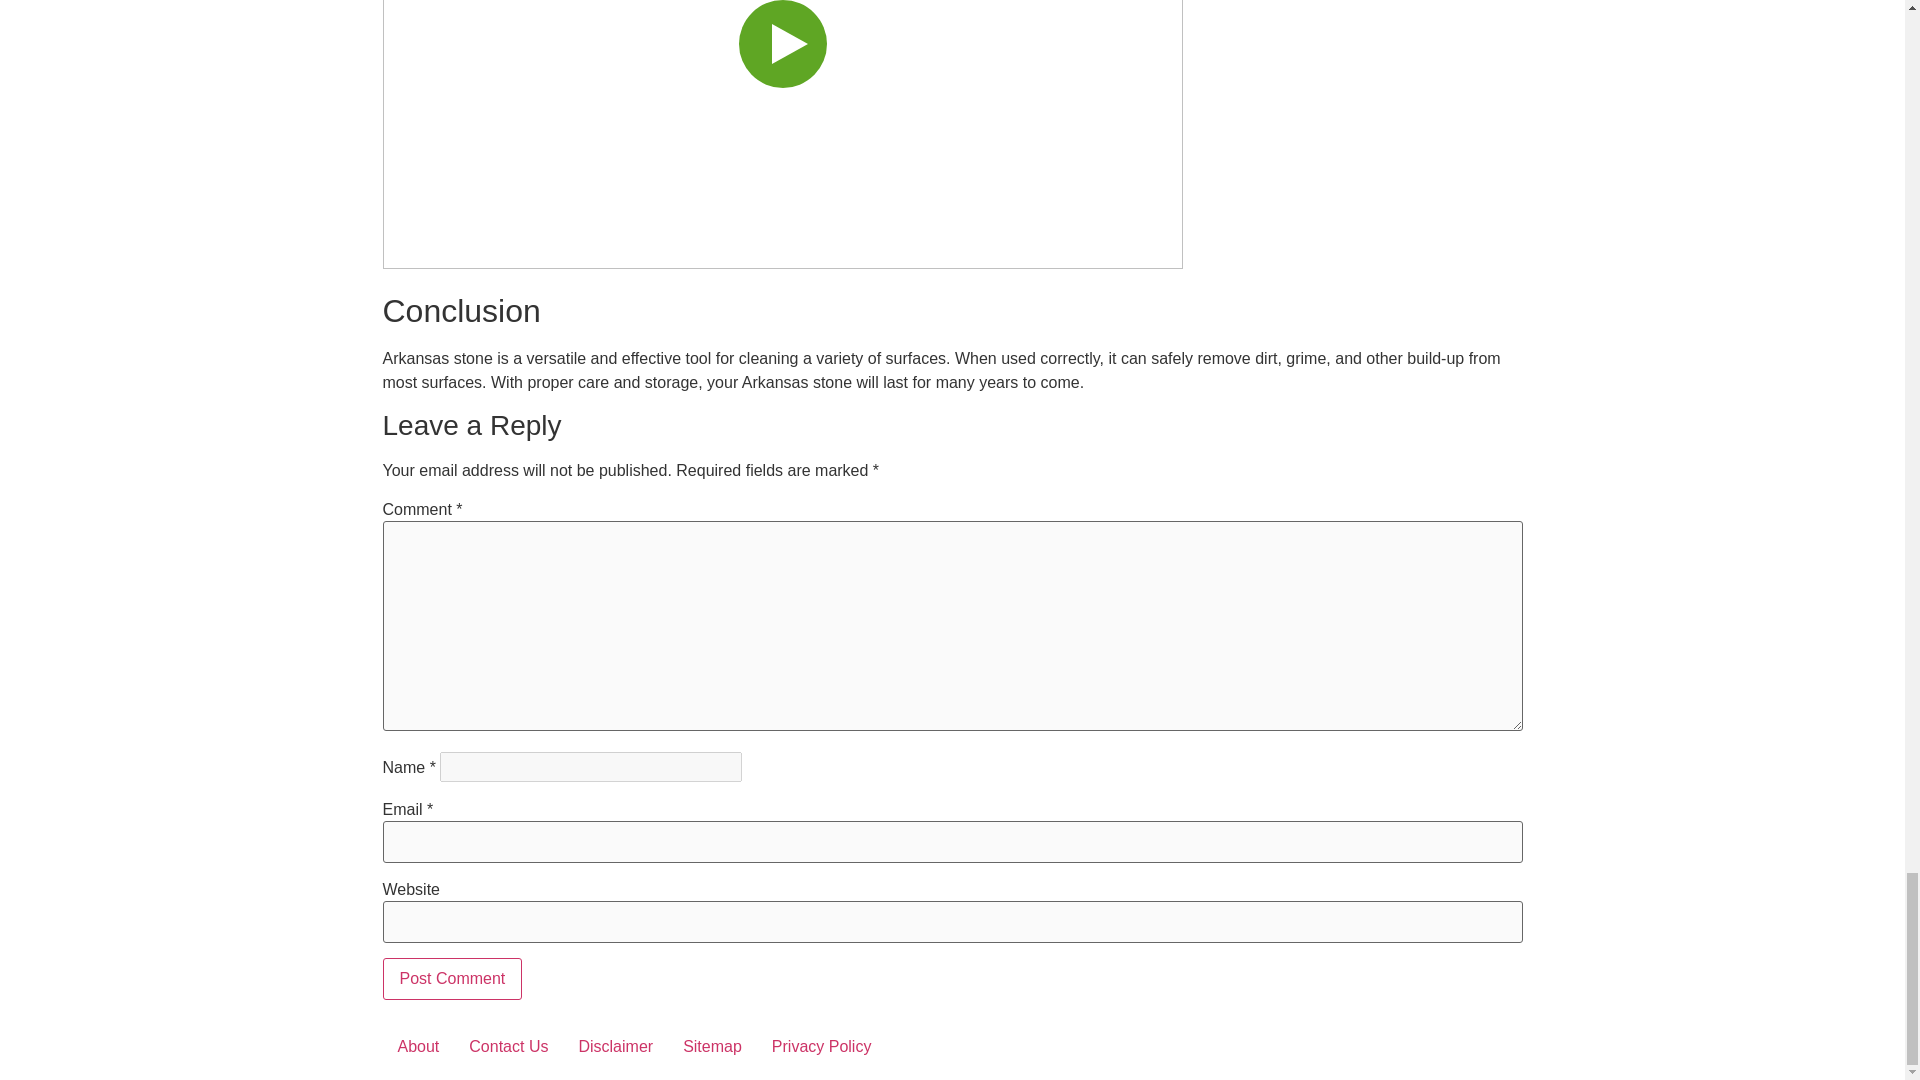 The width and height of the screenshot is (1920, 1080). What do you see at coordinates (508, 1046) in the screenshot?
I see `Contact Us` at bounding box center [508, 1046].